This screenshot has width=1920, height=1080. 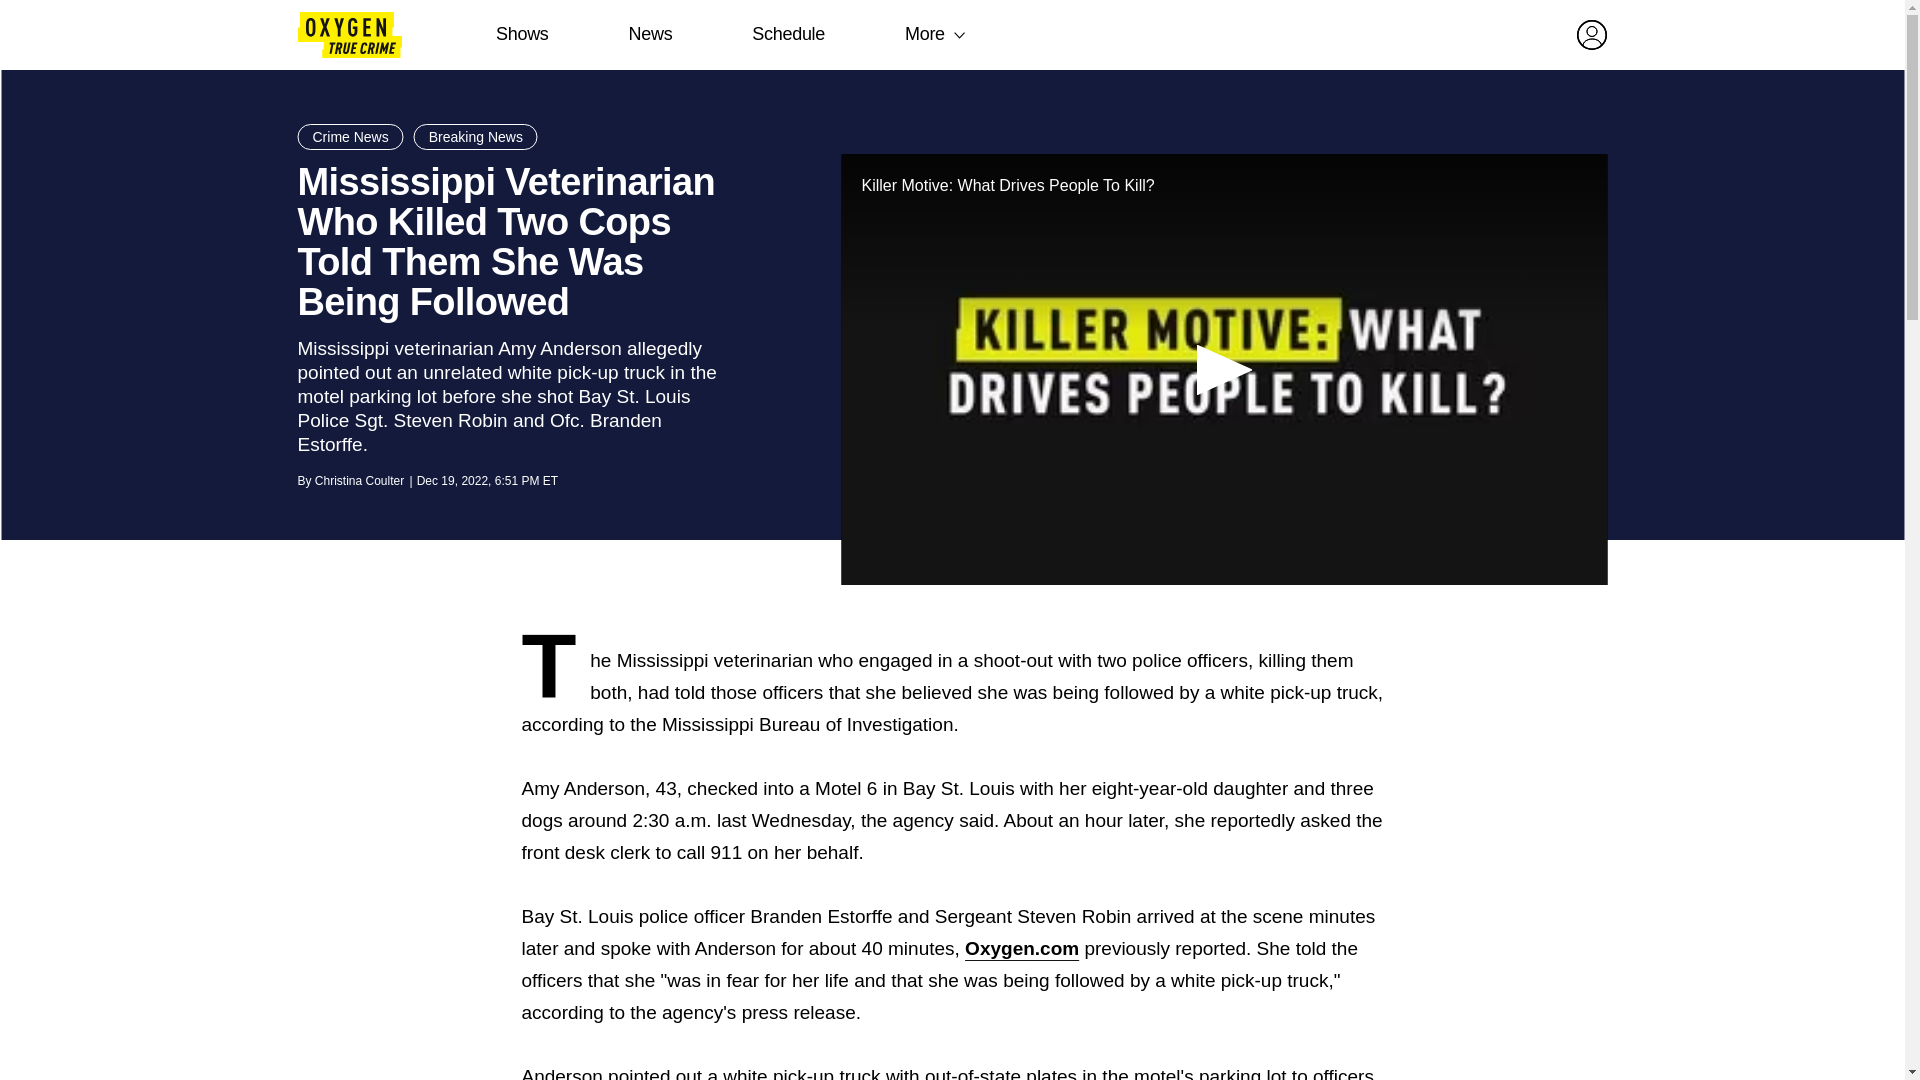 What do you see at coordinates (476, 137) in the screenshot?
I see `Breaking News` at bounding box center [476, 137].